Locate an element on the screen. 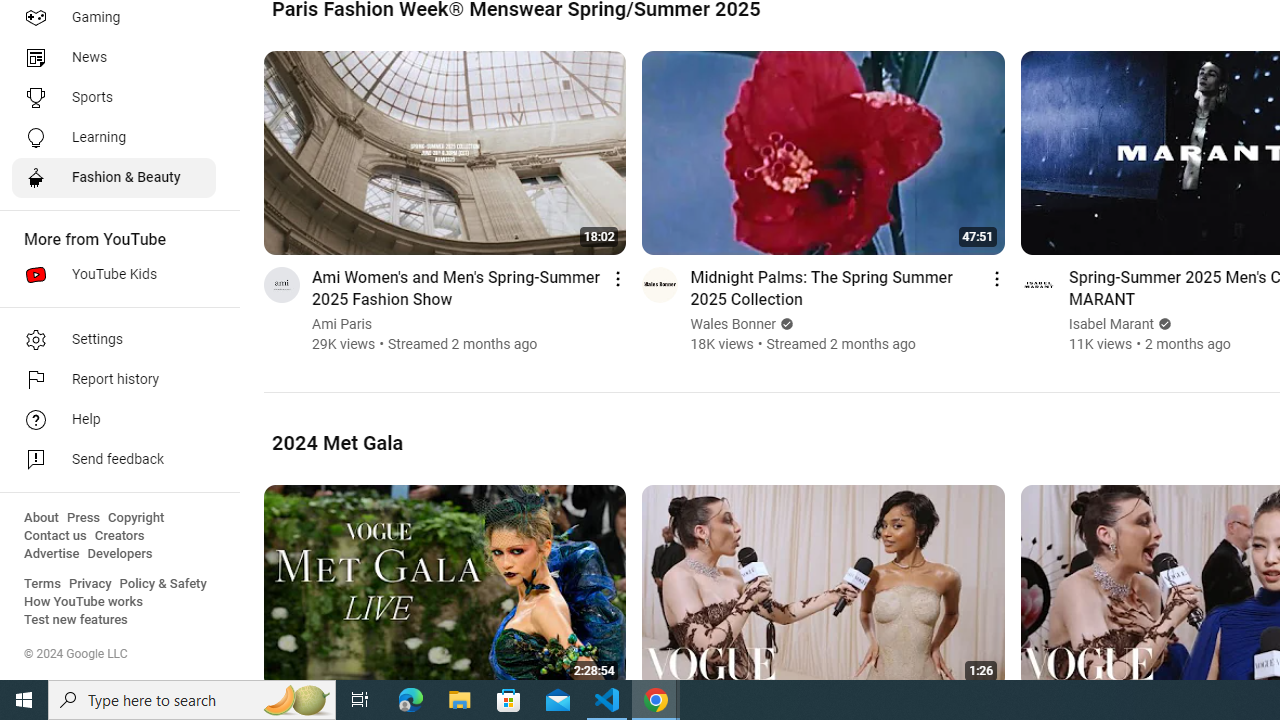  News is located at coordinates (114, 58).